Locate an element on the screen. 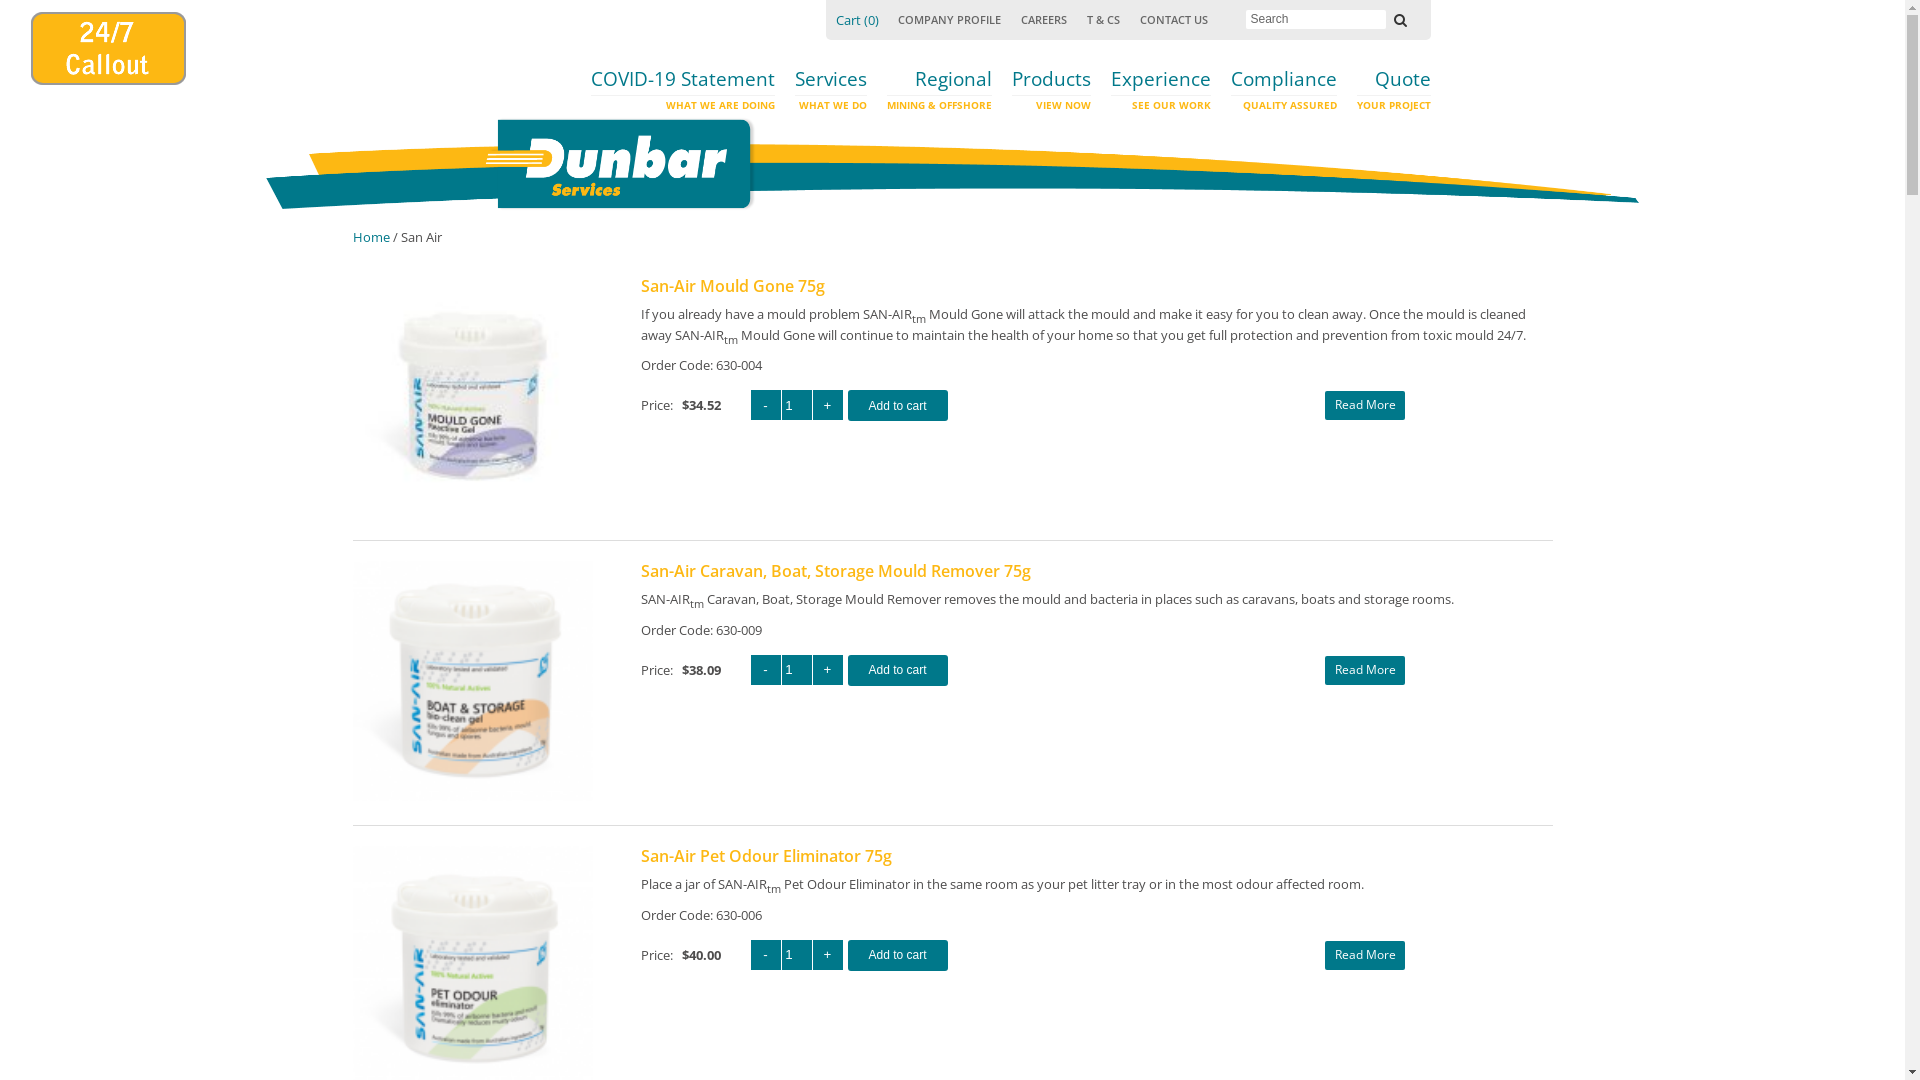 The image size is (1920, 1080). Add to cart is located at coordinates (898, 956).